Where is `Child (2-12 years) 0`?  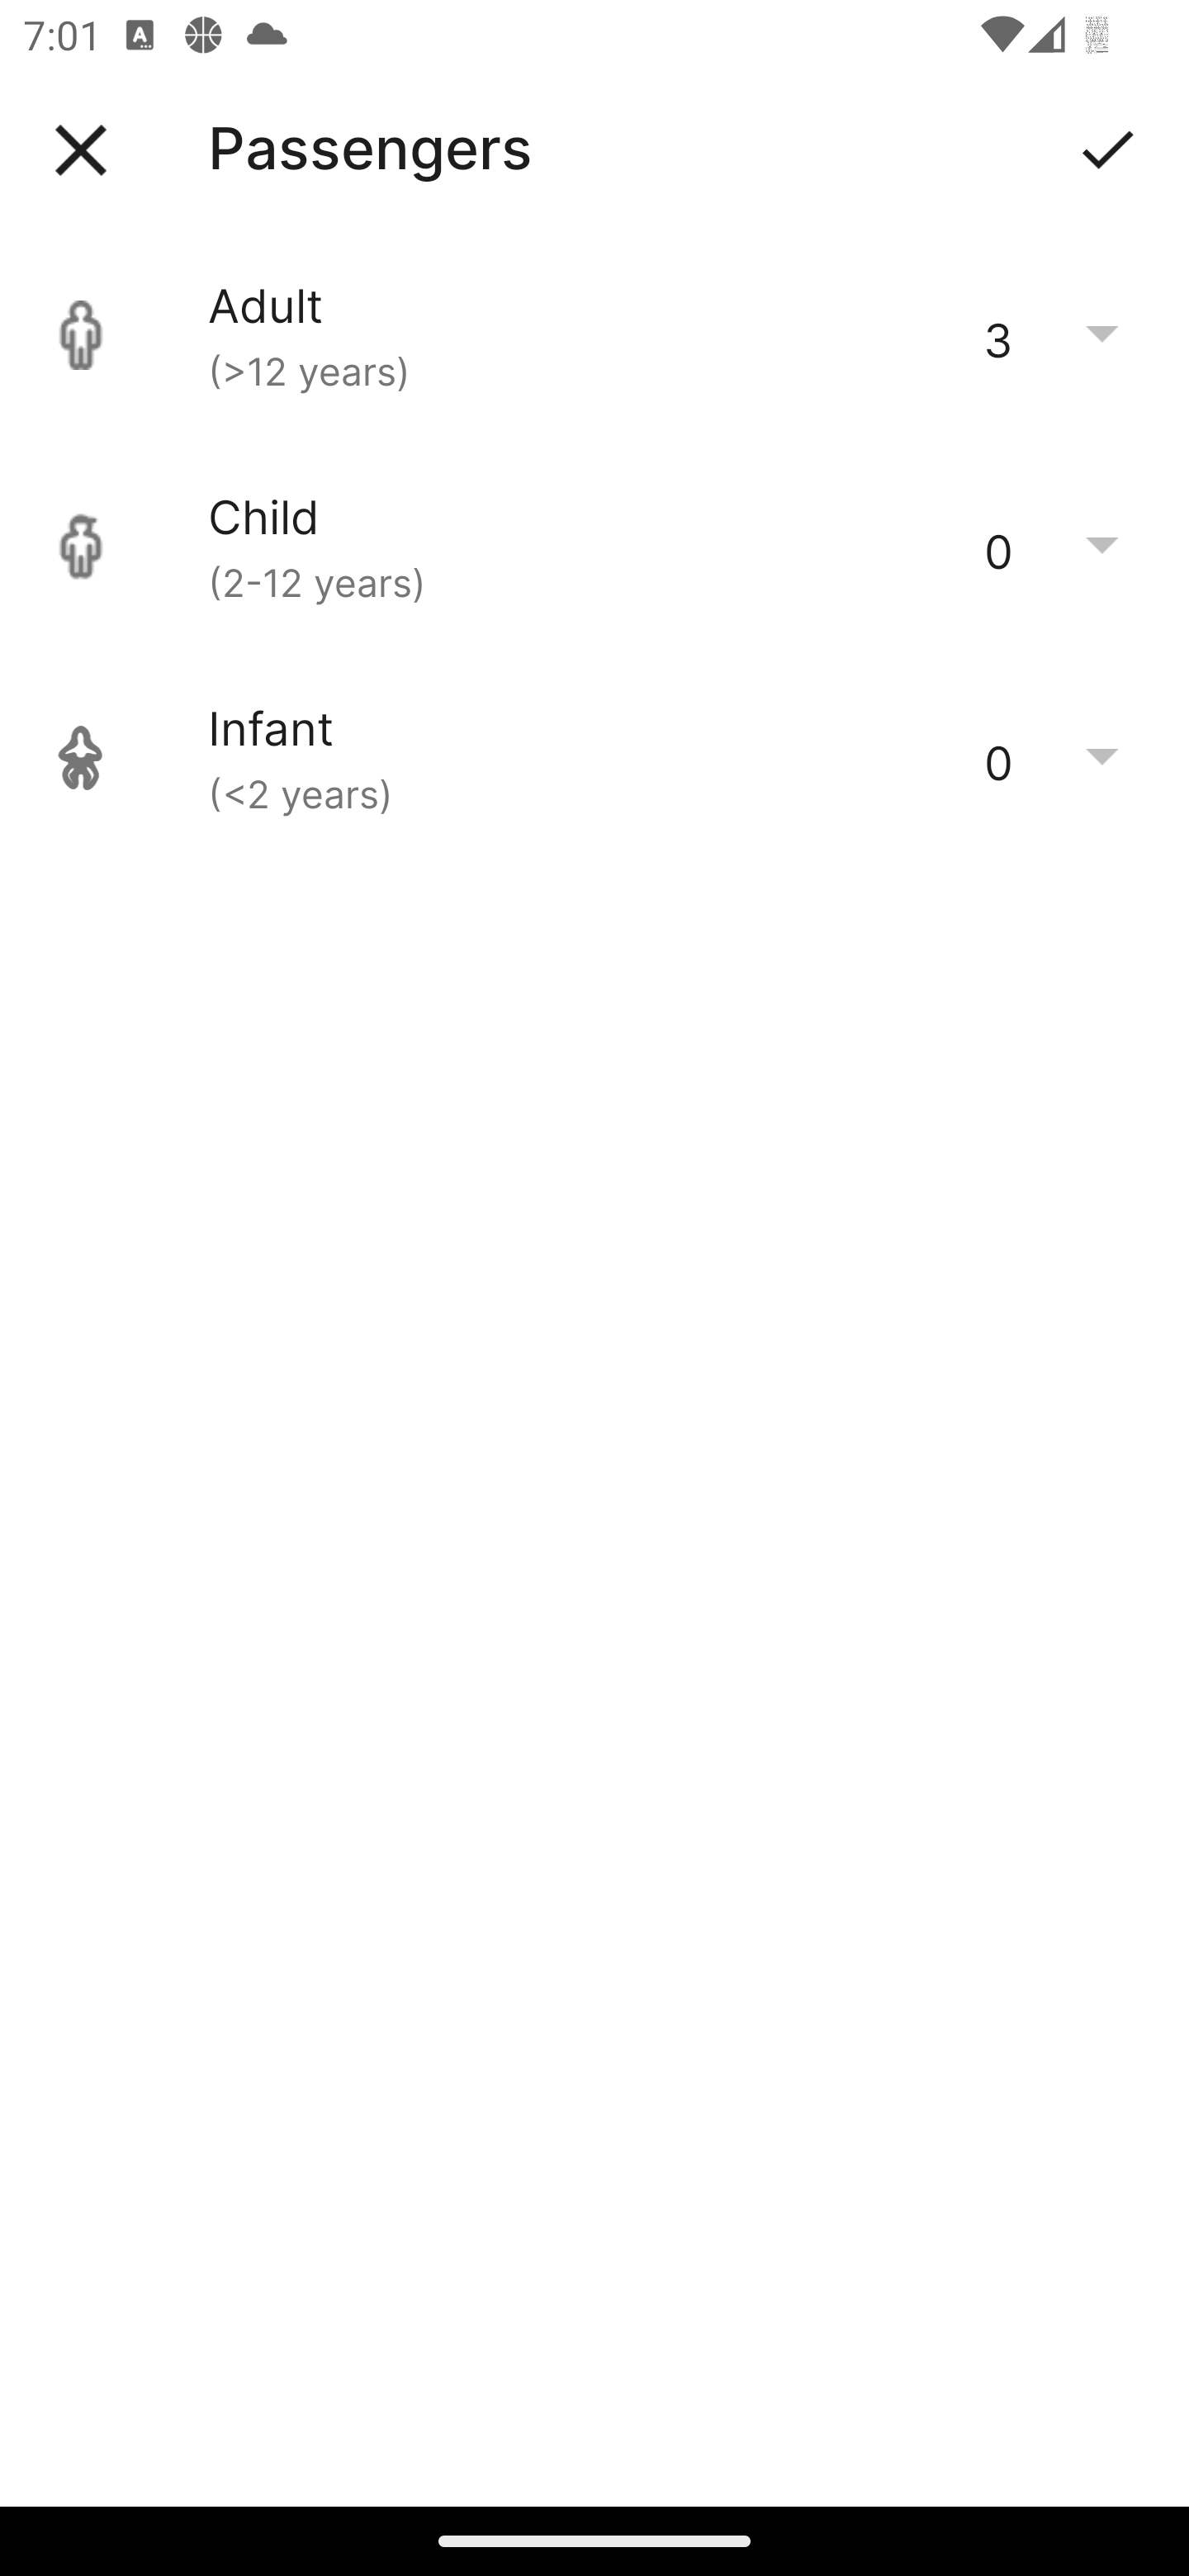
Child (2-12 years) 0 is located at coordinates (594, 547).